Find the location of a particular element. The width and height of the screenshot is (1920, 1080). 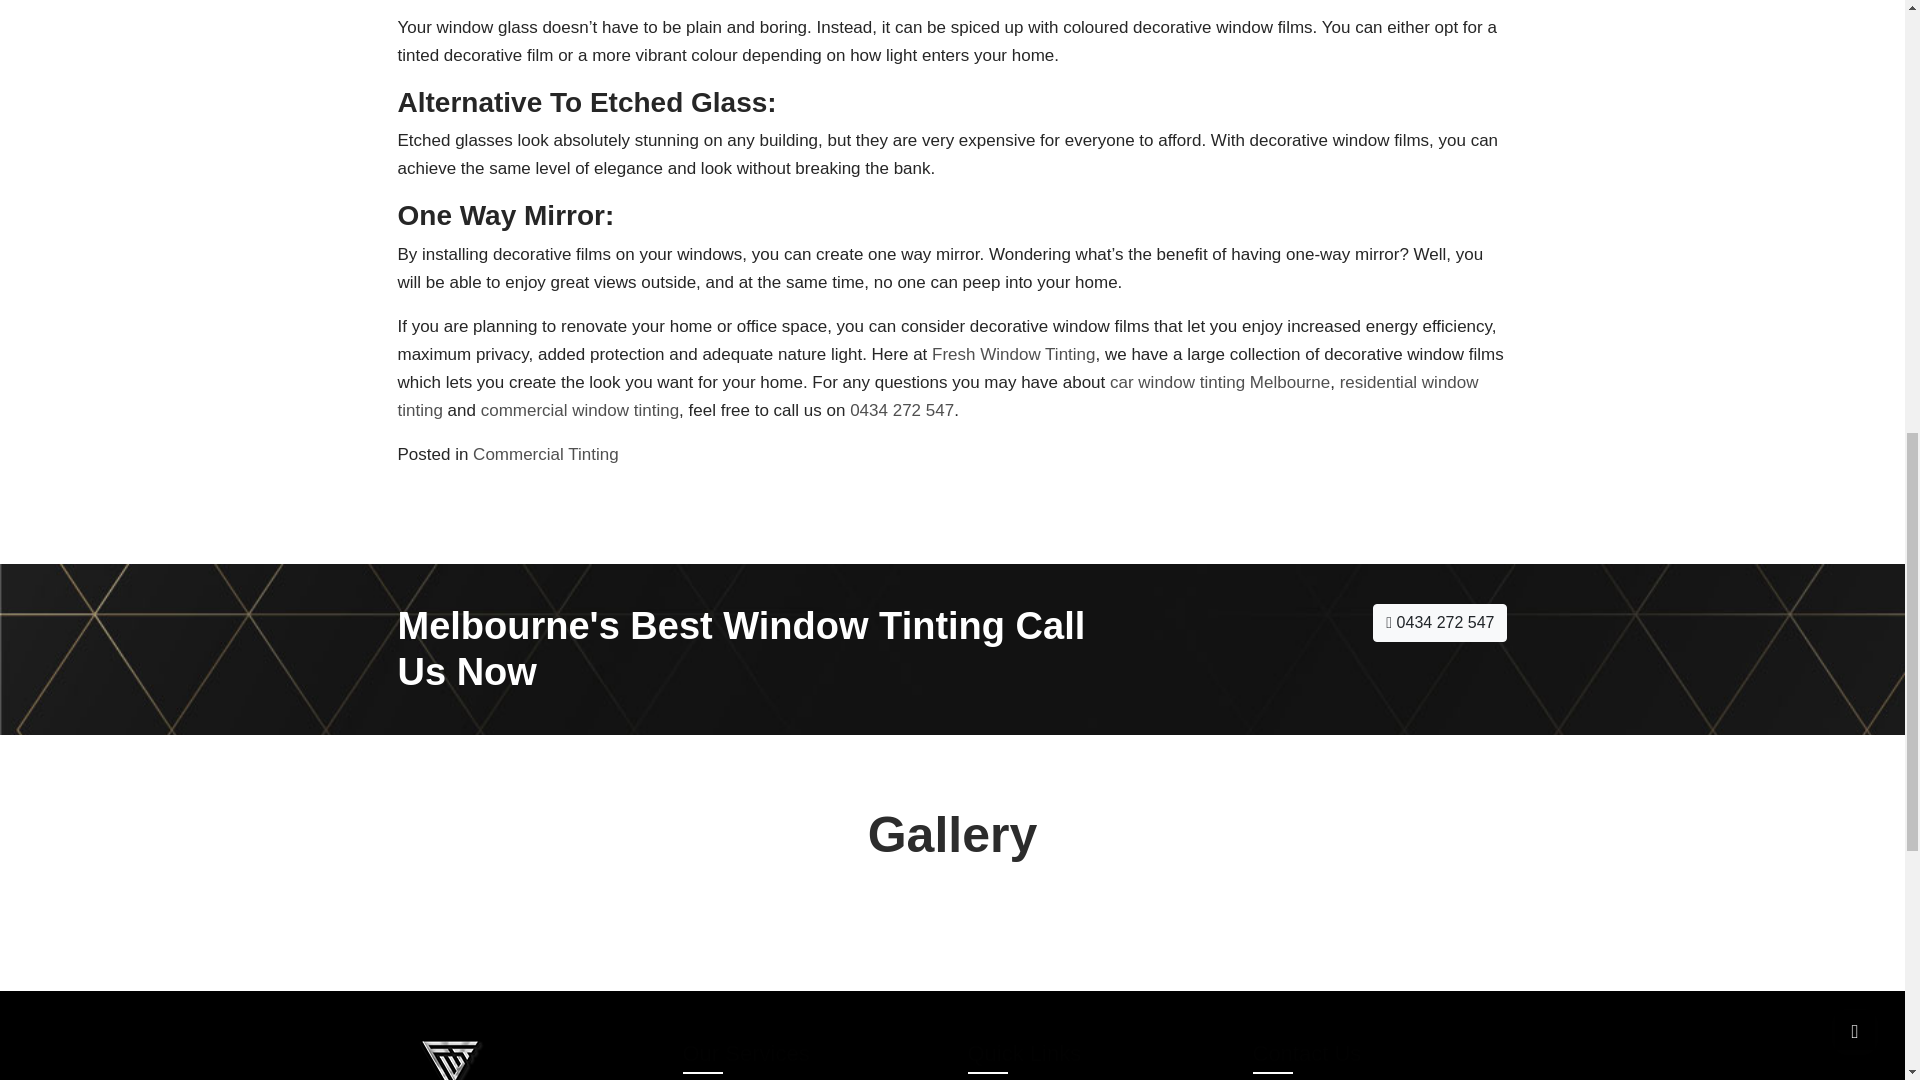

Commercial Tinting is located at coordinates (545, 454).